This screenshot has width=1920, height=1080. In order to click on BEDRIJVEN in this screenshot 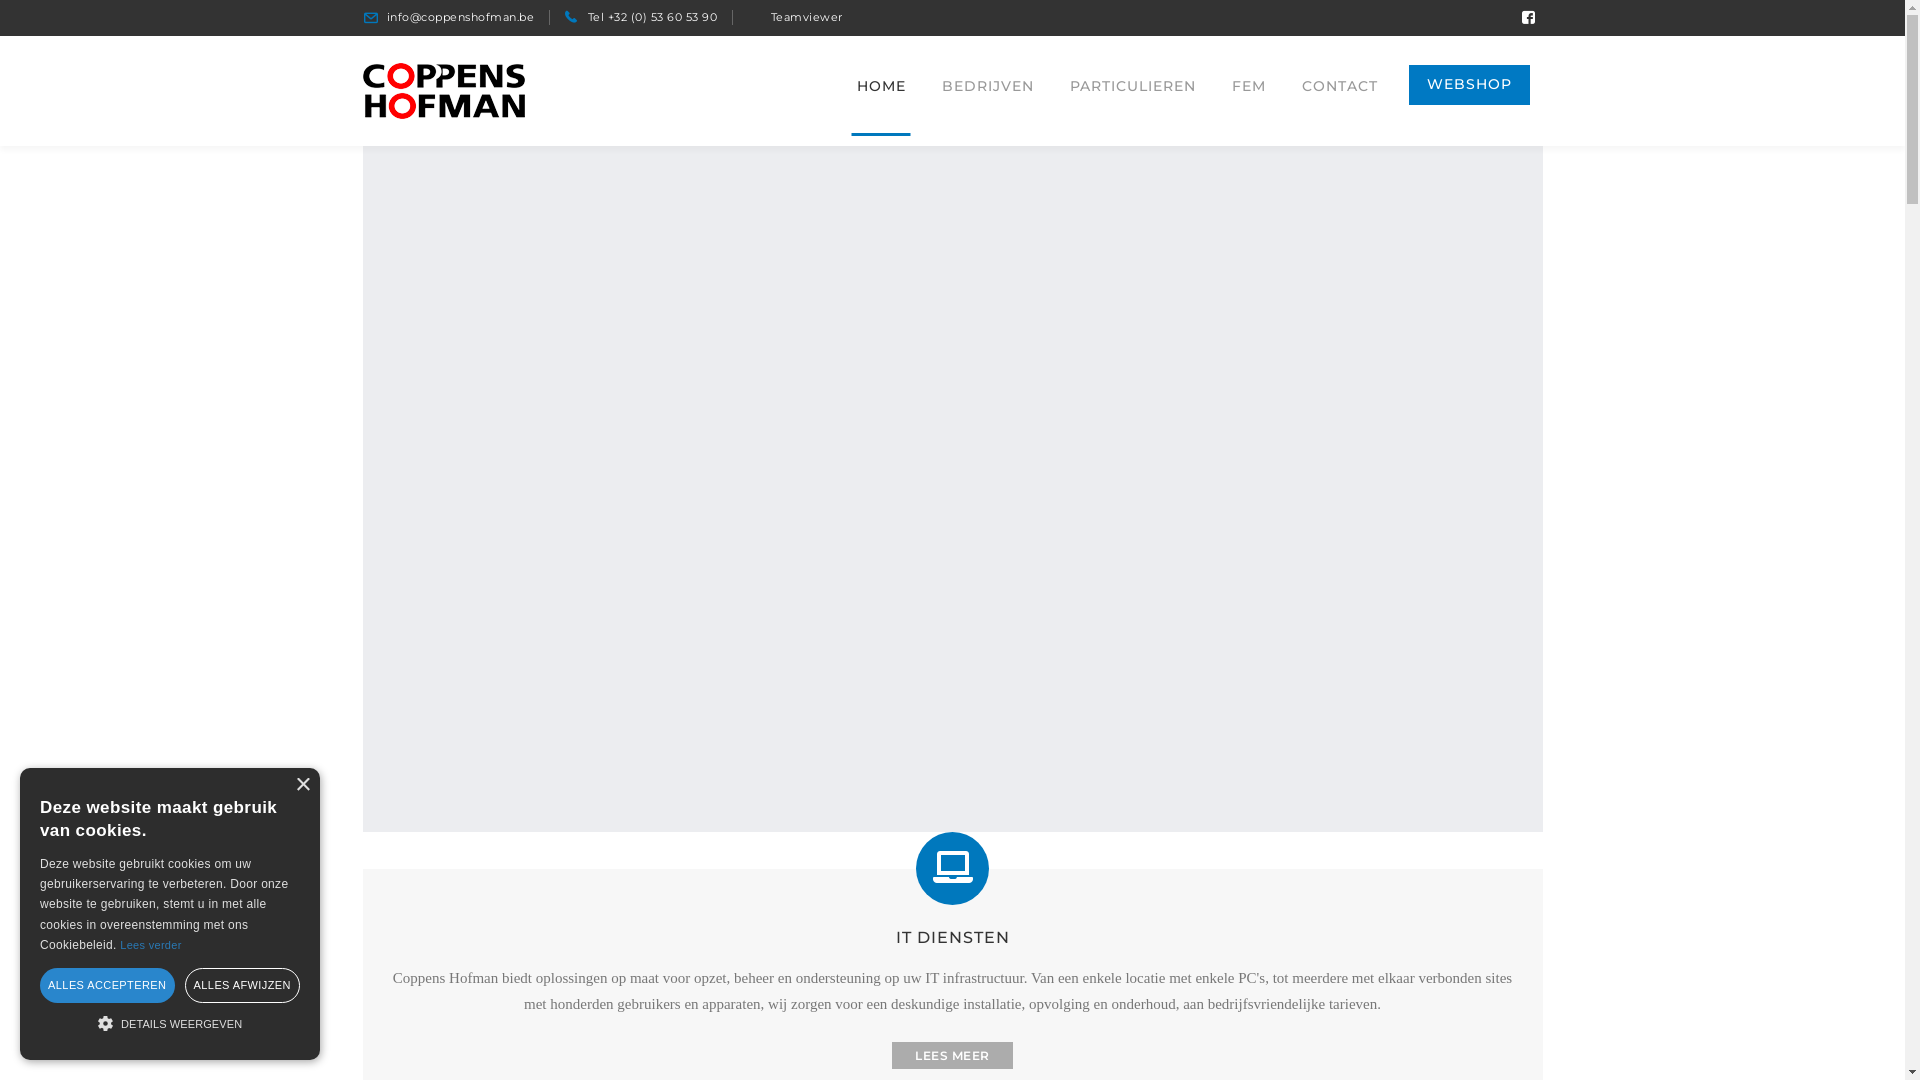, I will do `click(987, 86)`.